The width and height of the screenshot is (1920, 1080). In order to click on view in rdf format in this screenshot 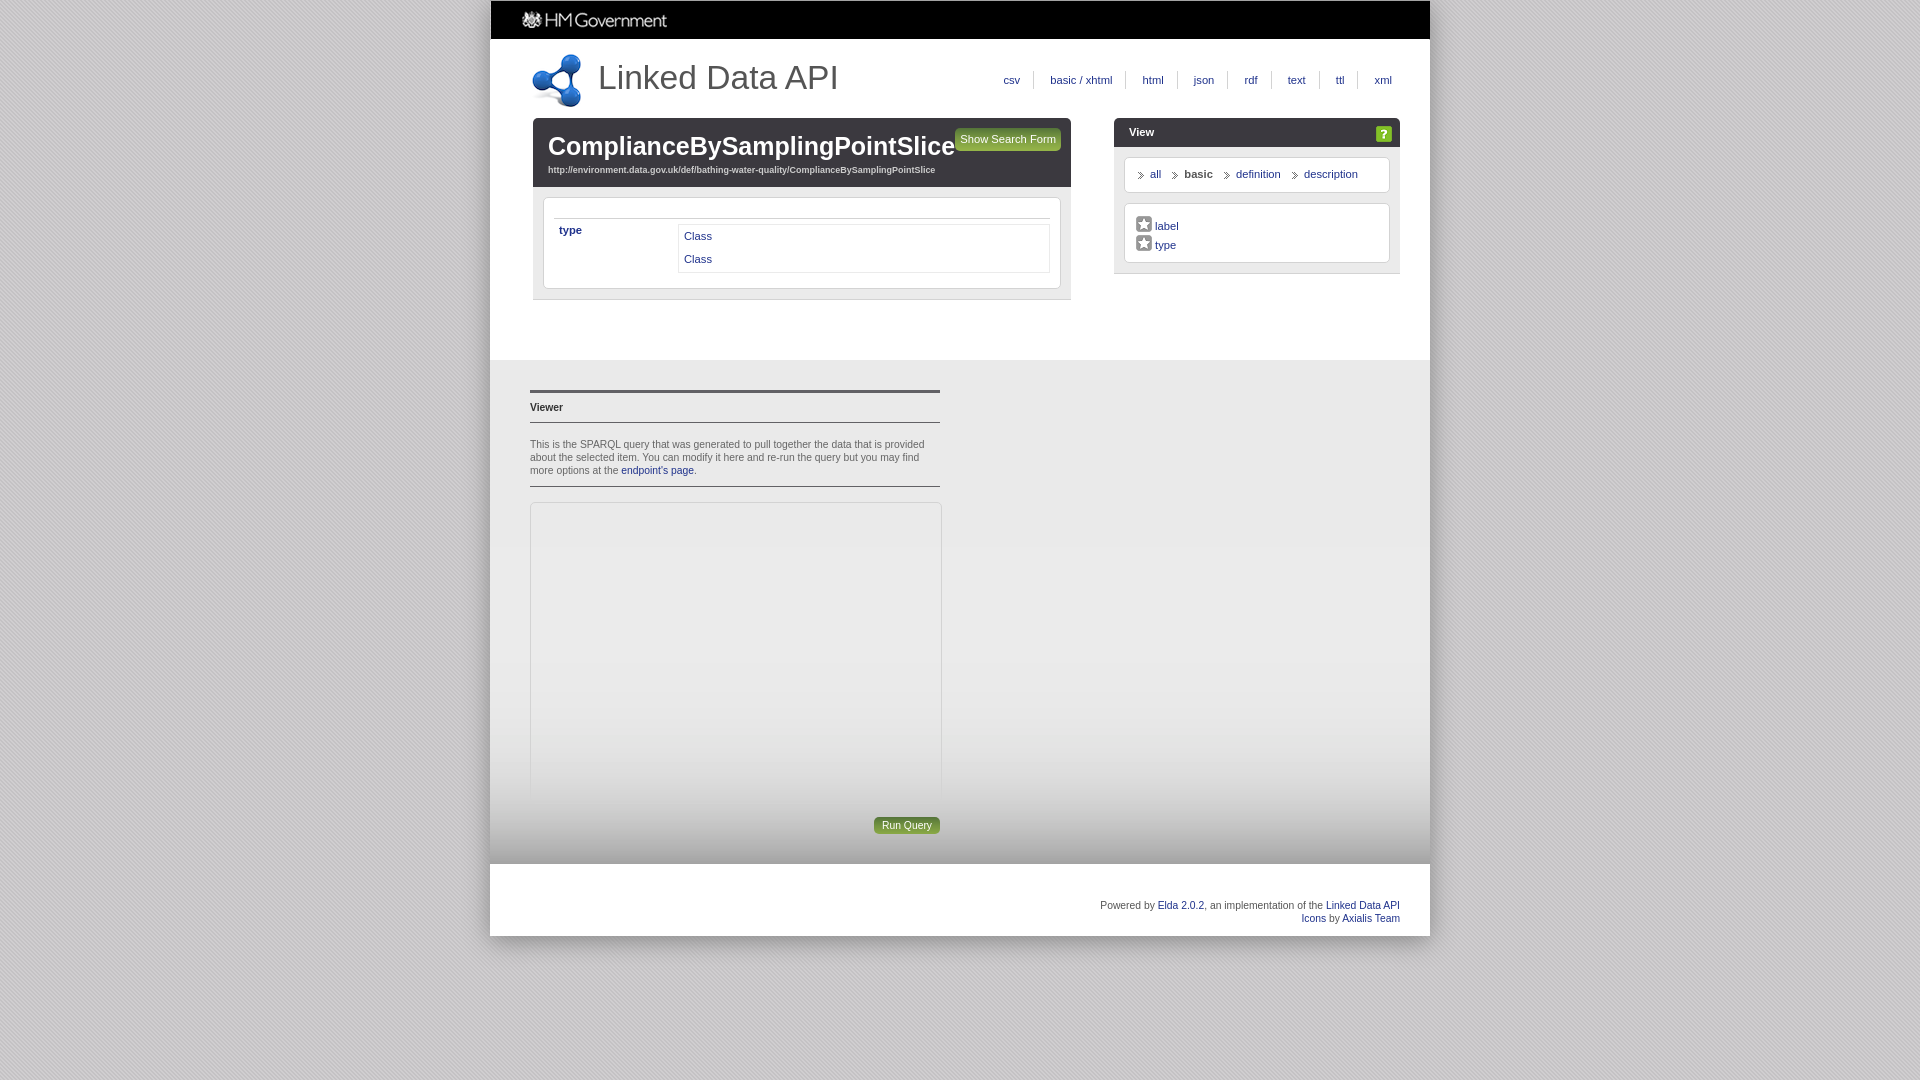, I will do `click(1250, 80)`.